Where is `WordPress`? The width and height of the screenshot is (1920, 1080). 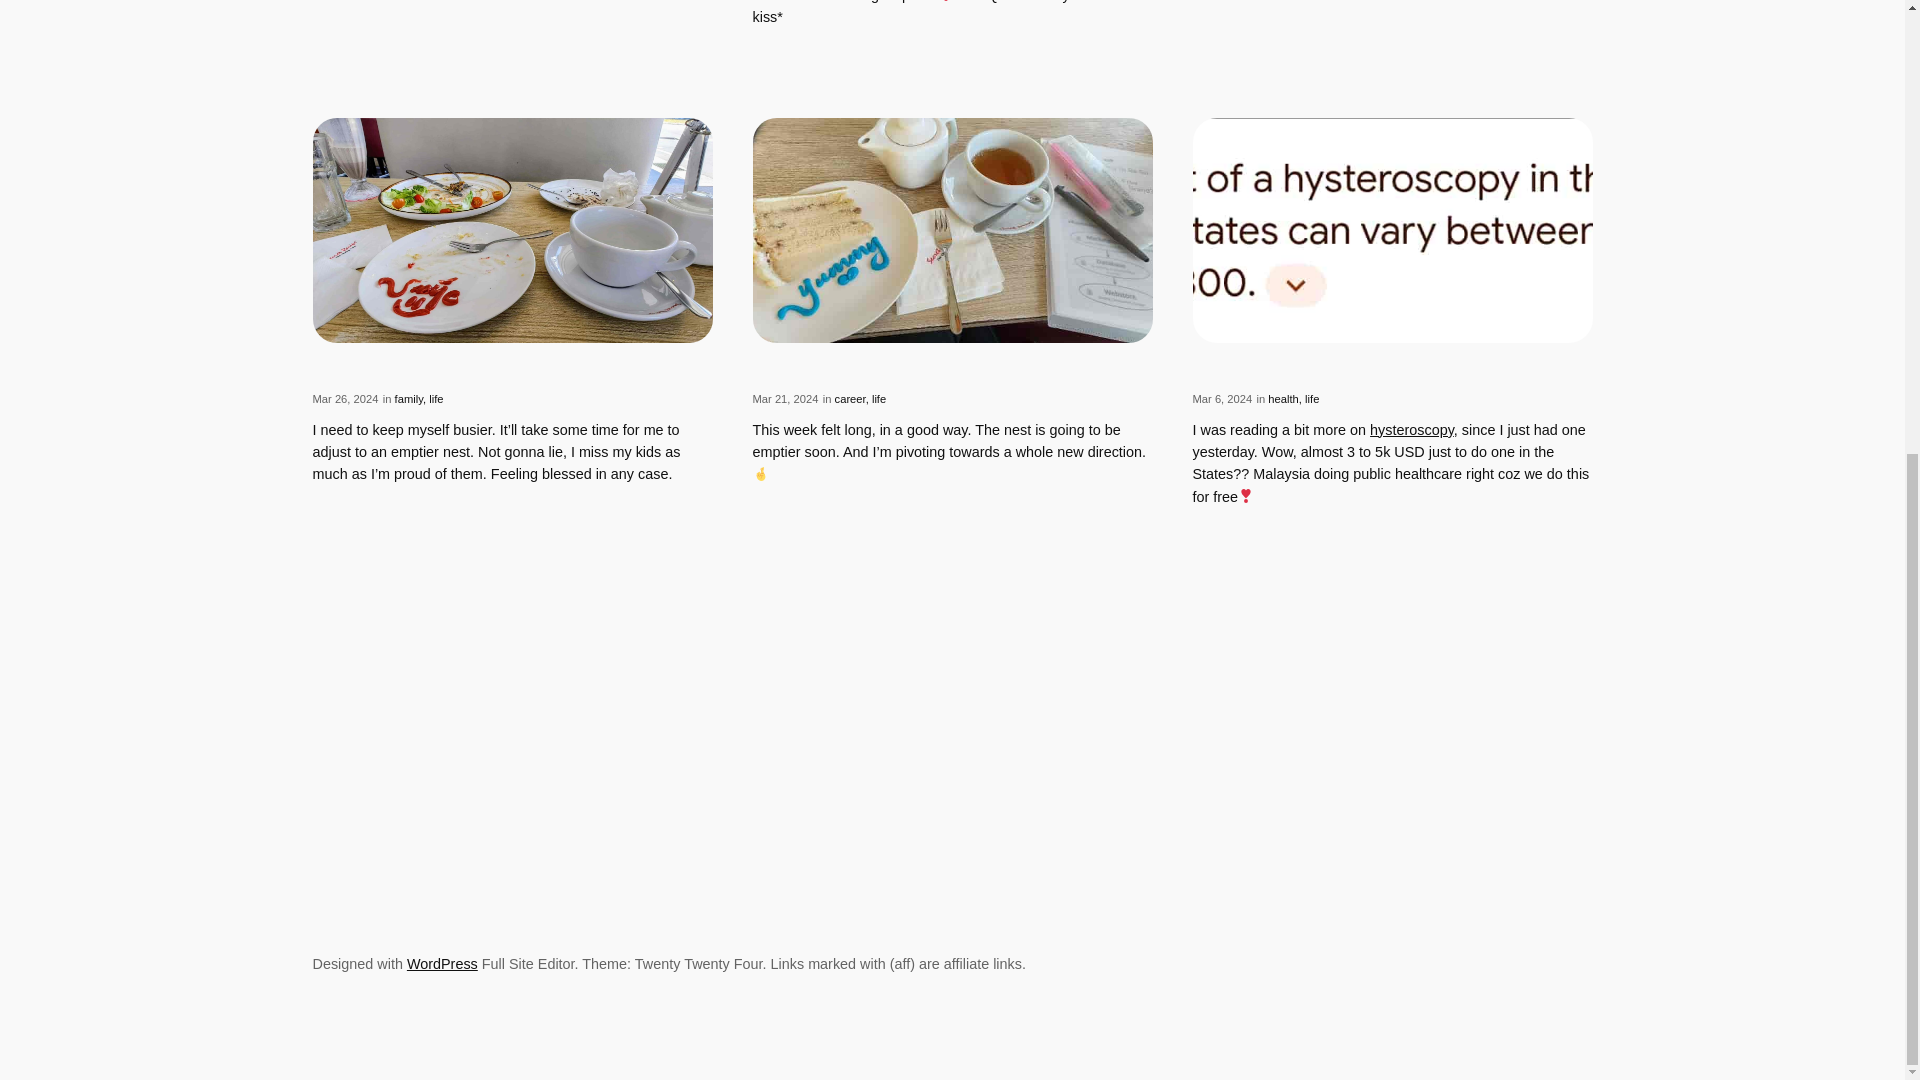 WordPress is located at coordinates (442, 964).